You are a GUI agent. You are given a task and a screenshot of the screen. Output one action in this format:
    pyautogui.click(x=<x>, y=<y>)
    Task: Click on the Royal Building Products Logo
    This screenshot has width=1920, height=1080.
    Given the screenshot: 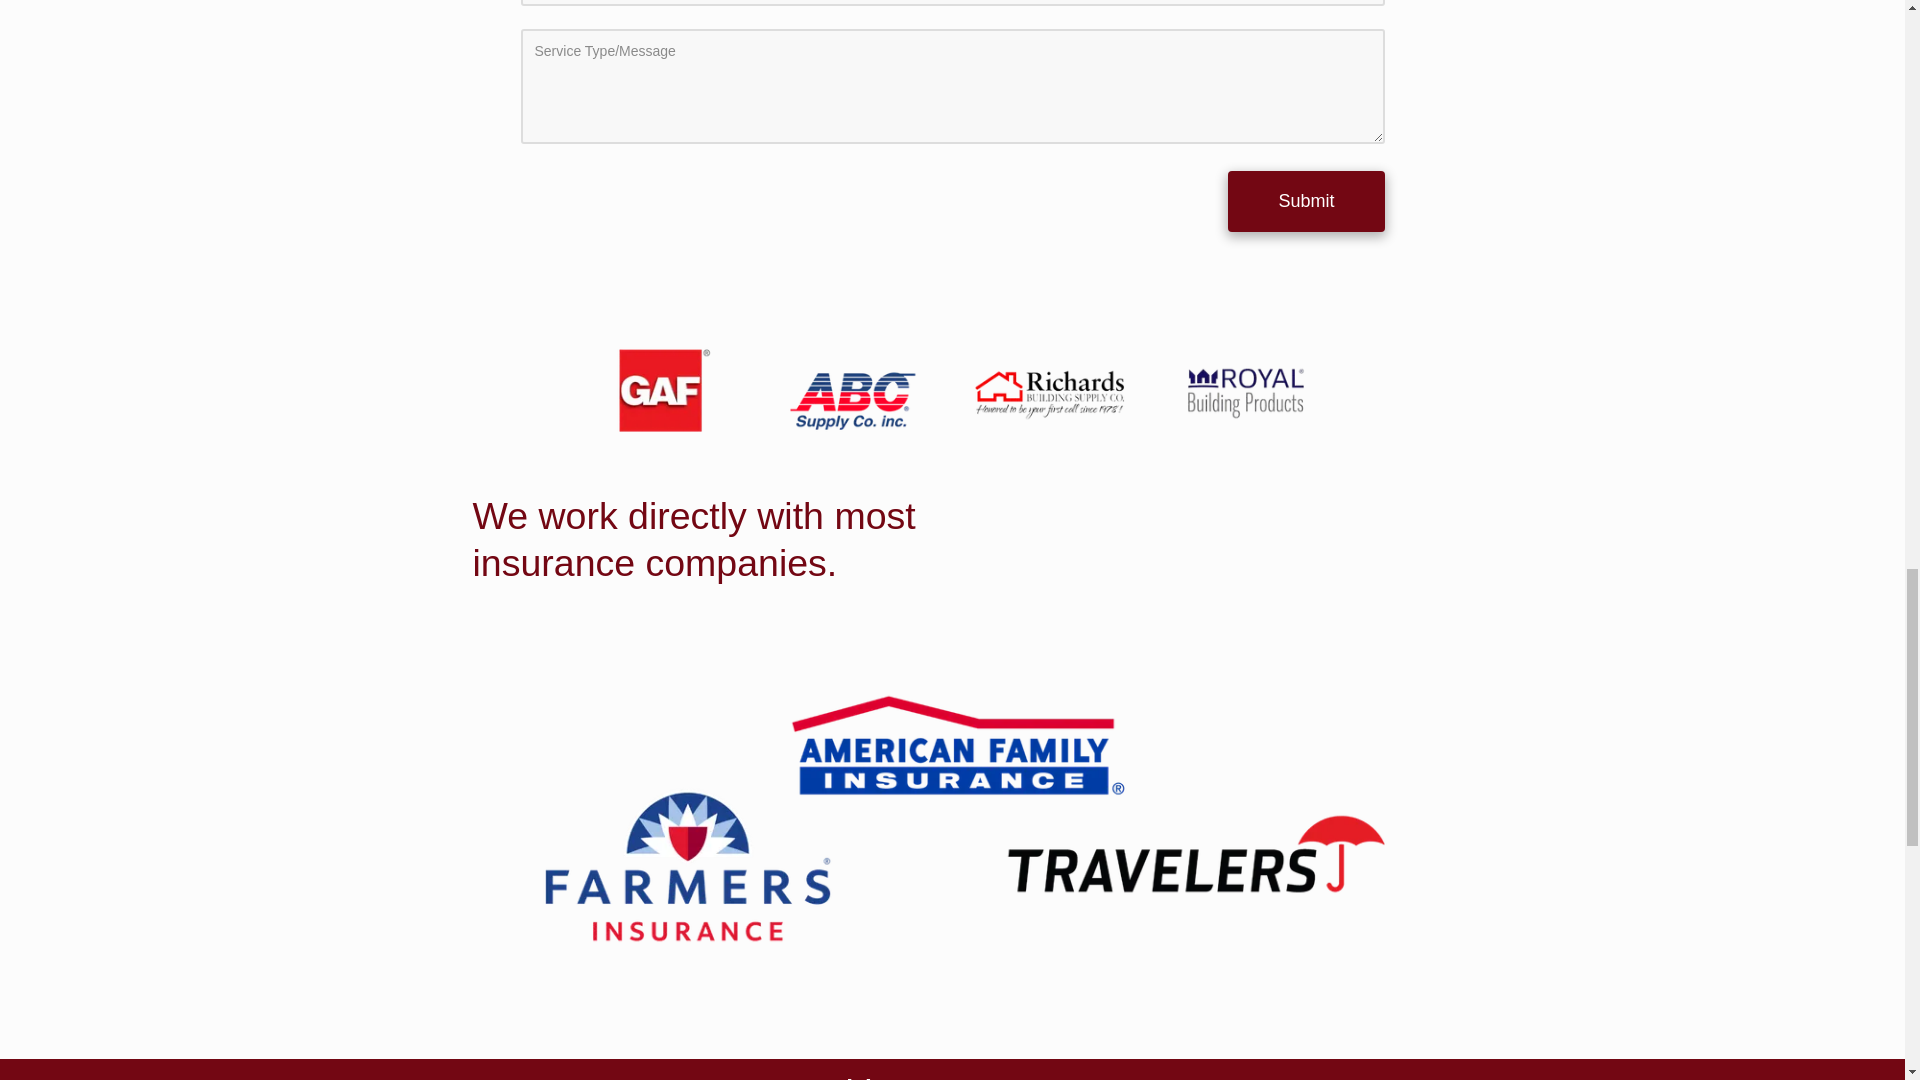 What is the action you would take?
    pyautogui.click(x=1246, y=393)
    